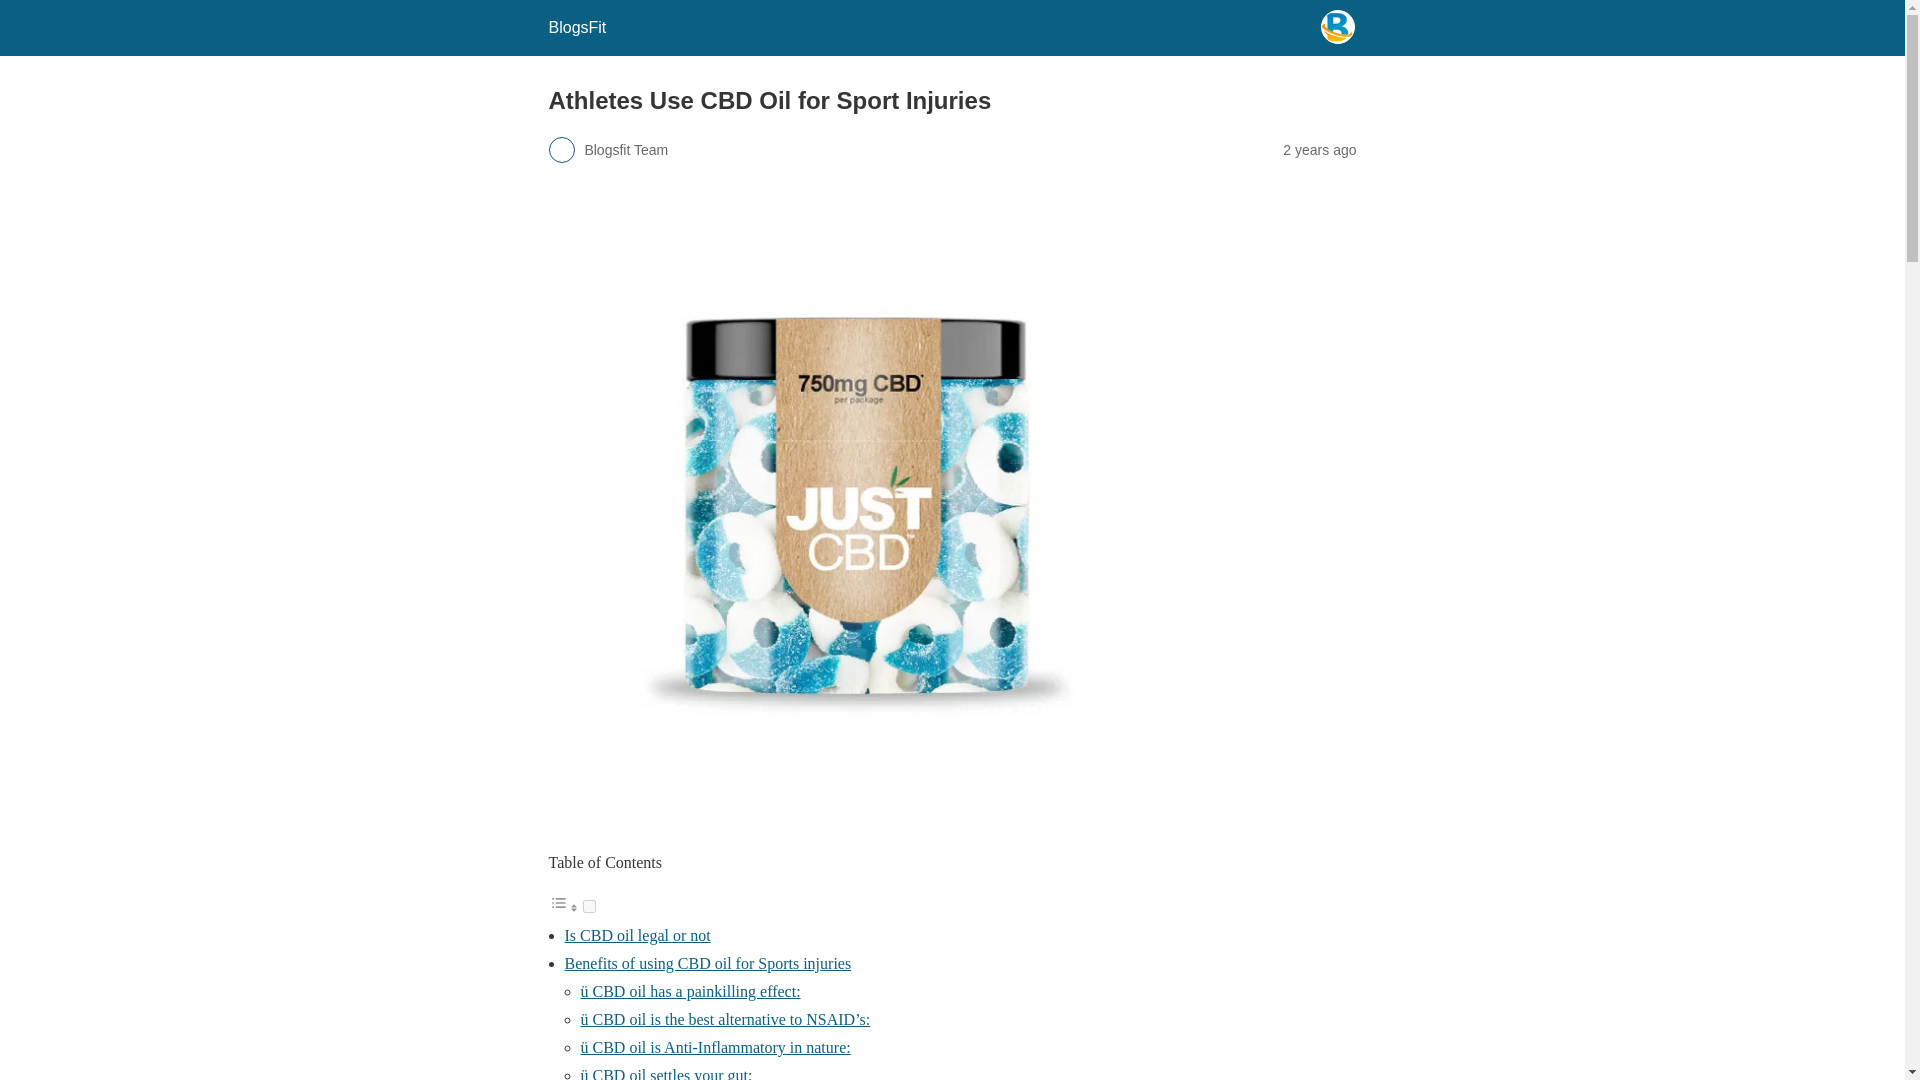 The width and height of the screenshot is (1920, 1080). What do you see at coordinates (707, 963) in the screenshot?
I see `Benefits of using CBD oil for Sports injuries` at bounding box center [707, 963].